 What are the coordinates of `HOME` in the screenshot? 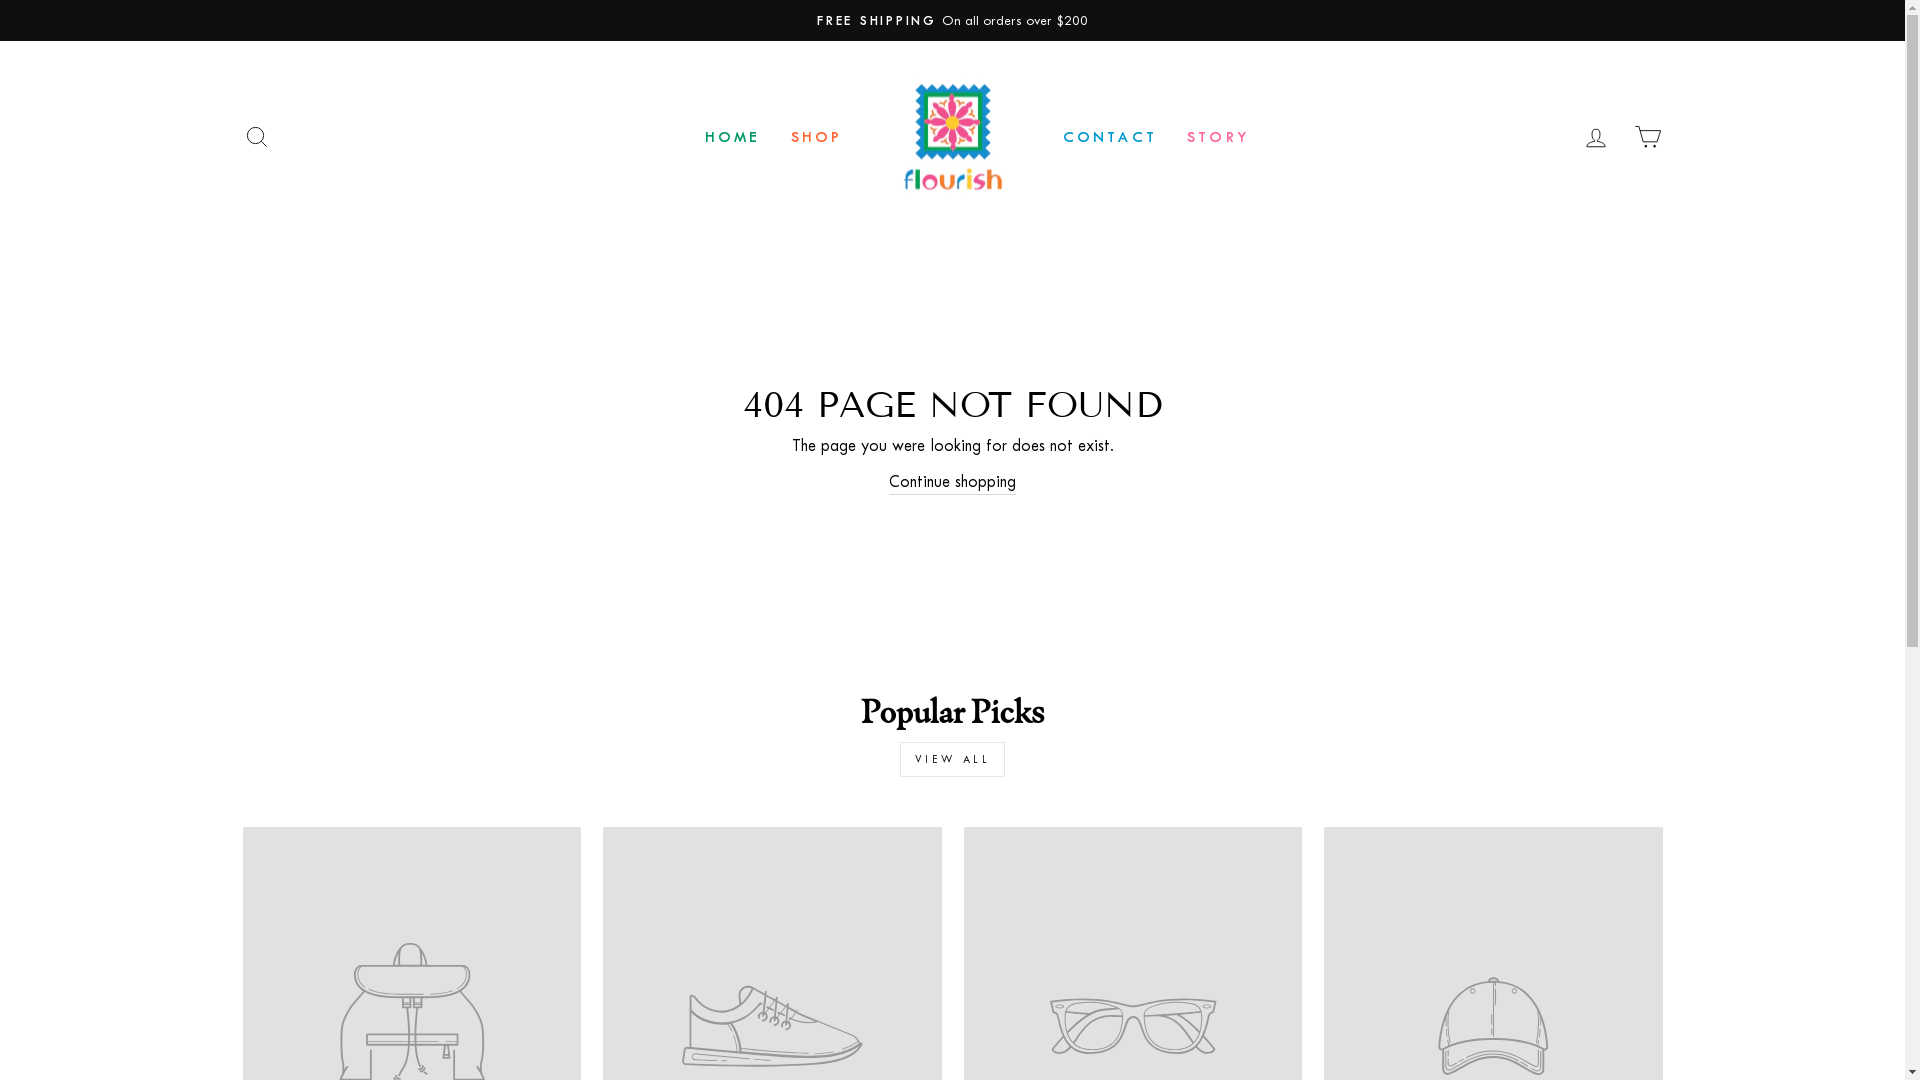 It's located at (733, 136).